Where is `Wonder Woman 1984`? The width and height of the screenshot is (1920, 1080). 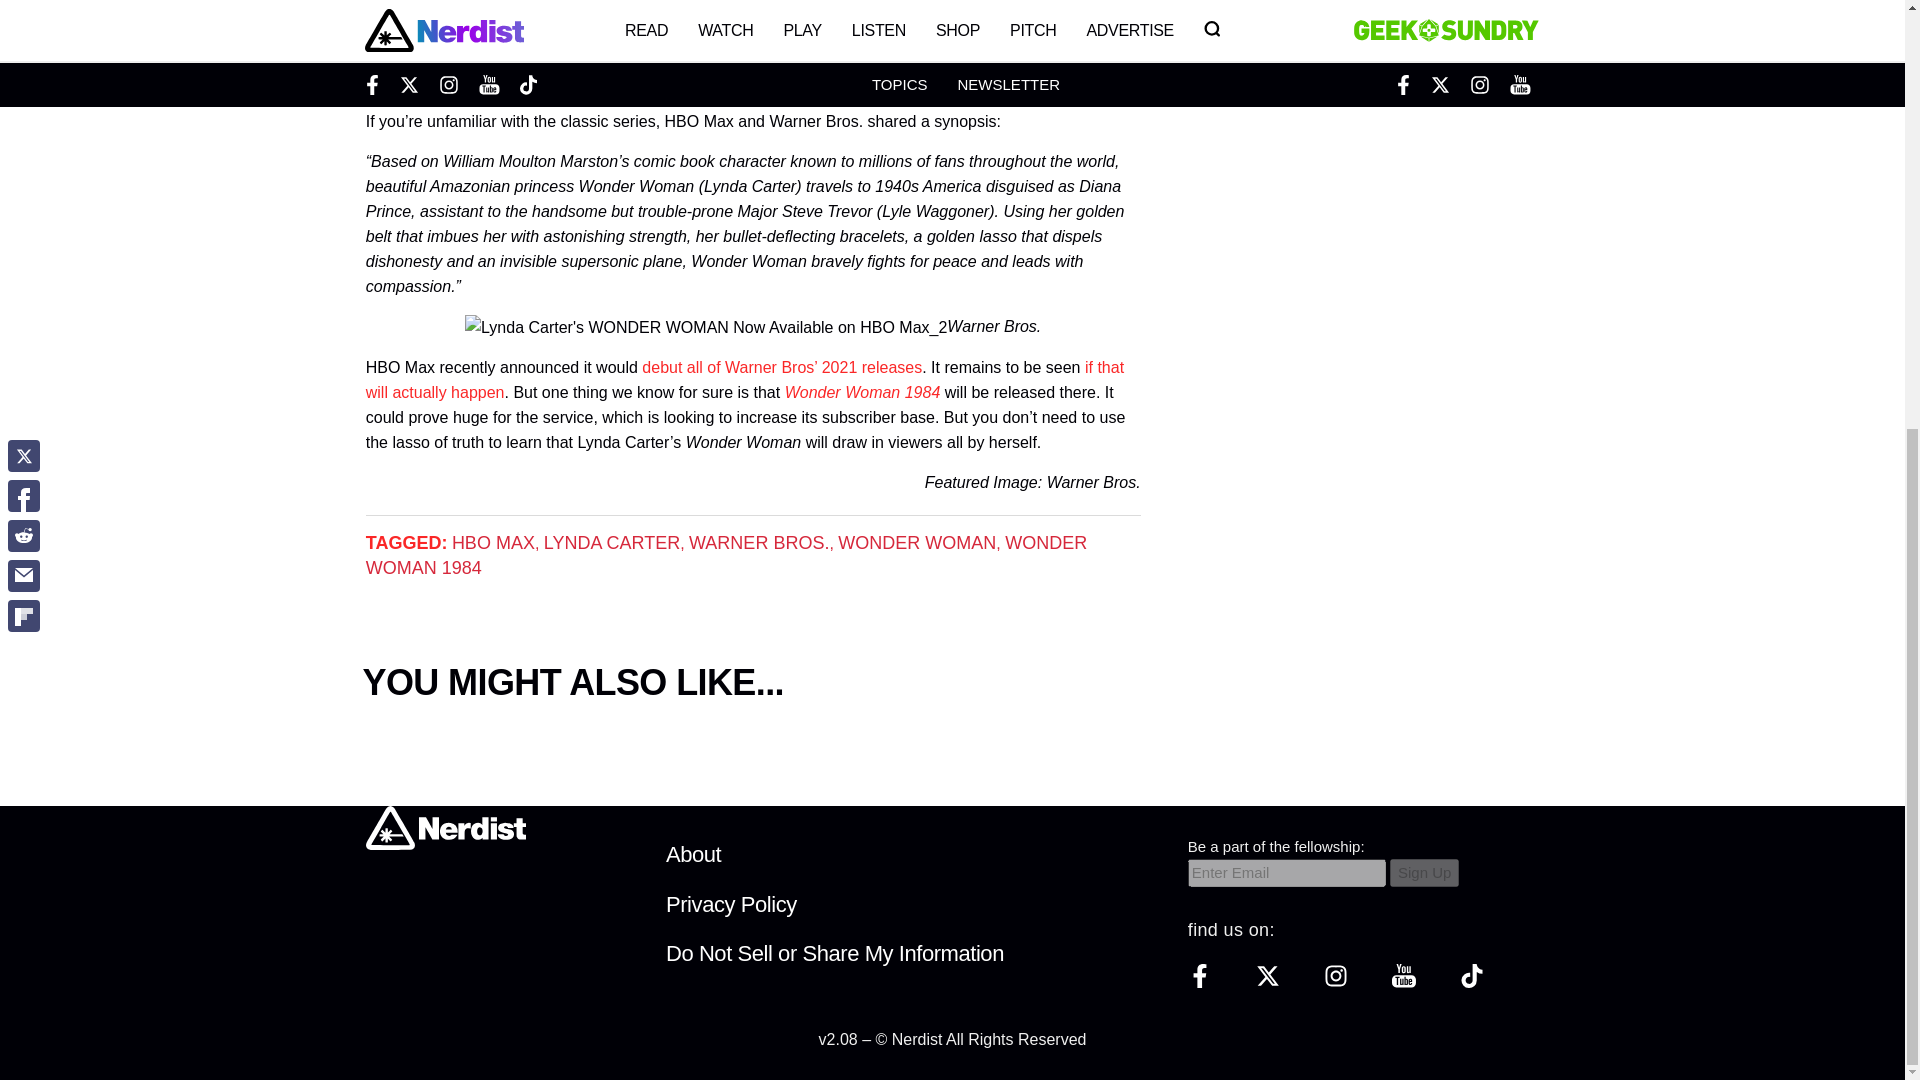 Wonder Woman 1984 is located at coordinates (862, 392).